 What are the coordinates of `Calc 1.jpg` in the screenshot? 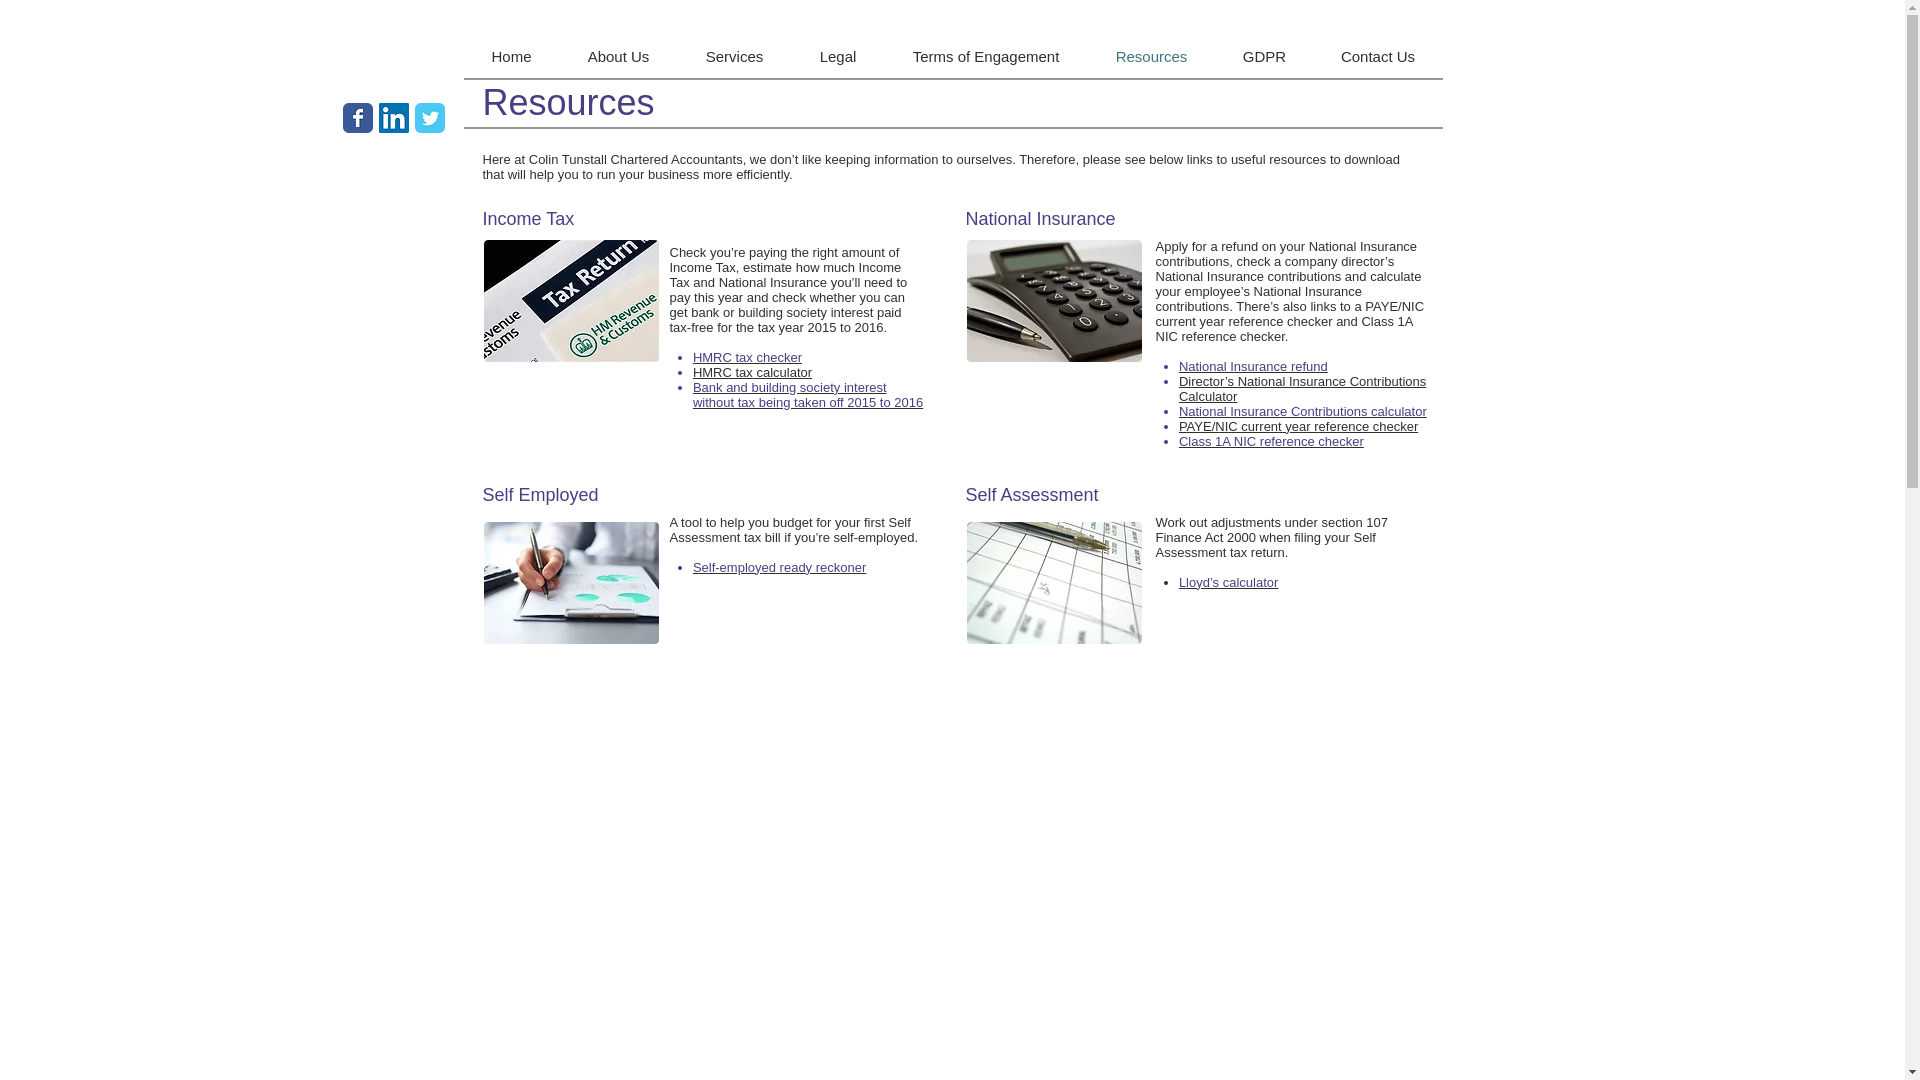 It's located at (1054, 300).